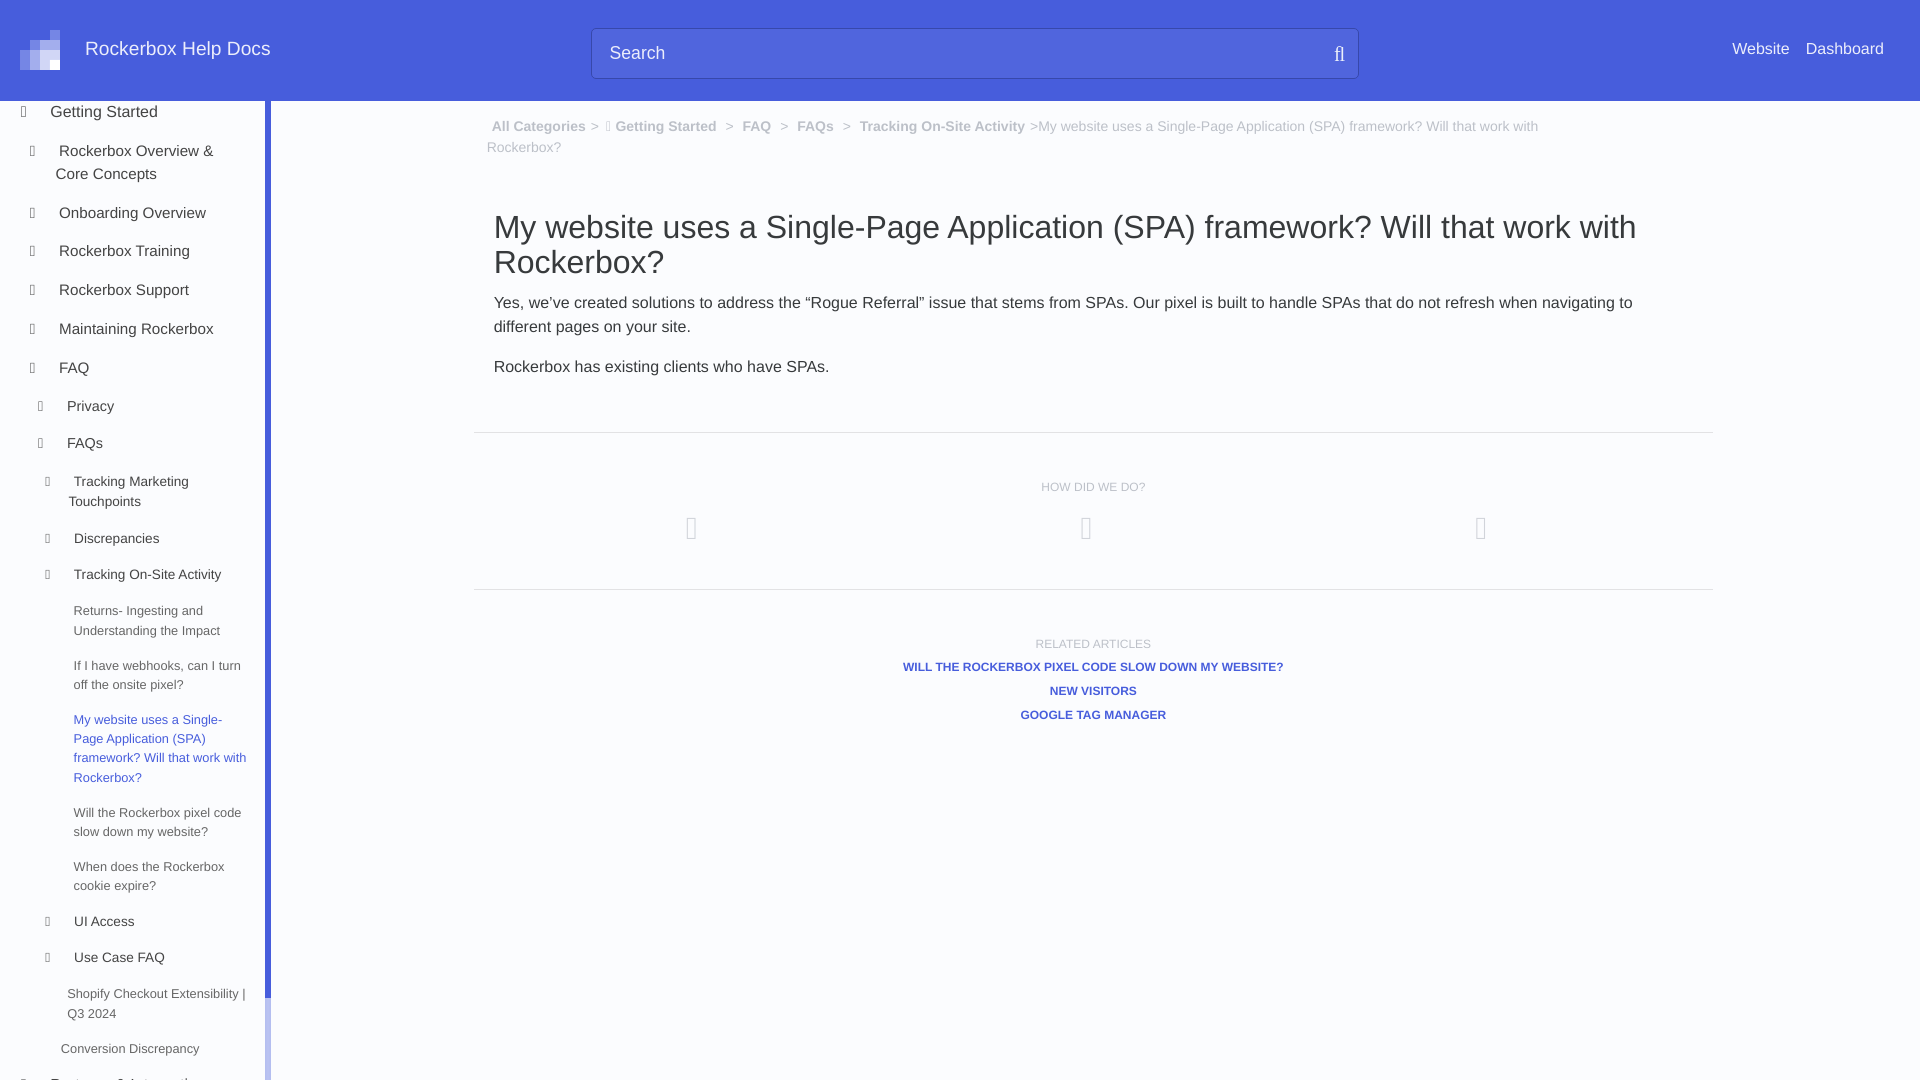 The image size is (1920, 1080). Describe the element at coordinates (1760, 50) in the screenshot. I see `Website` at that location.